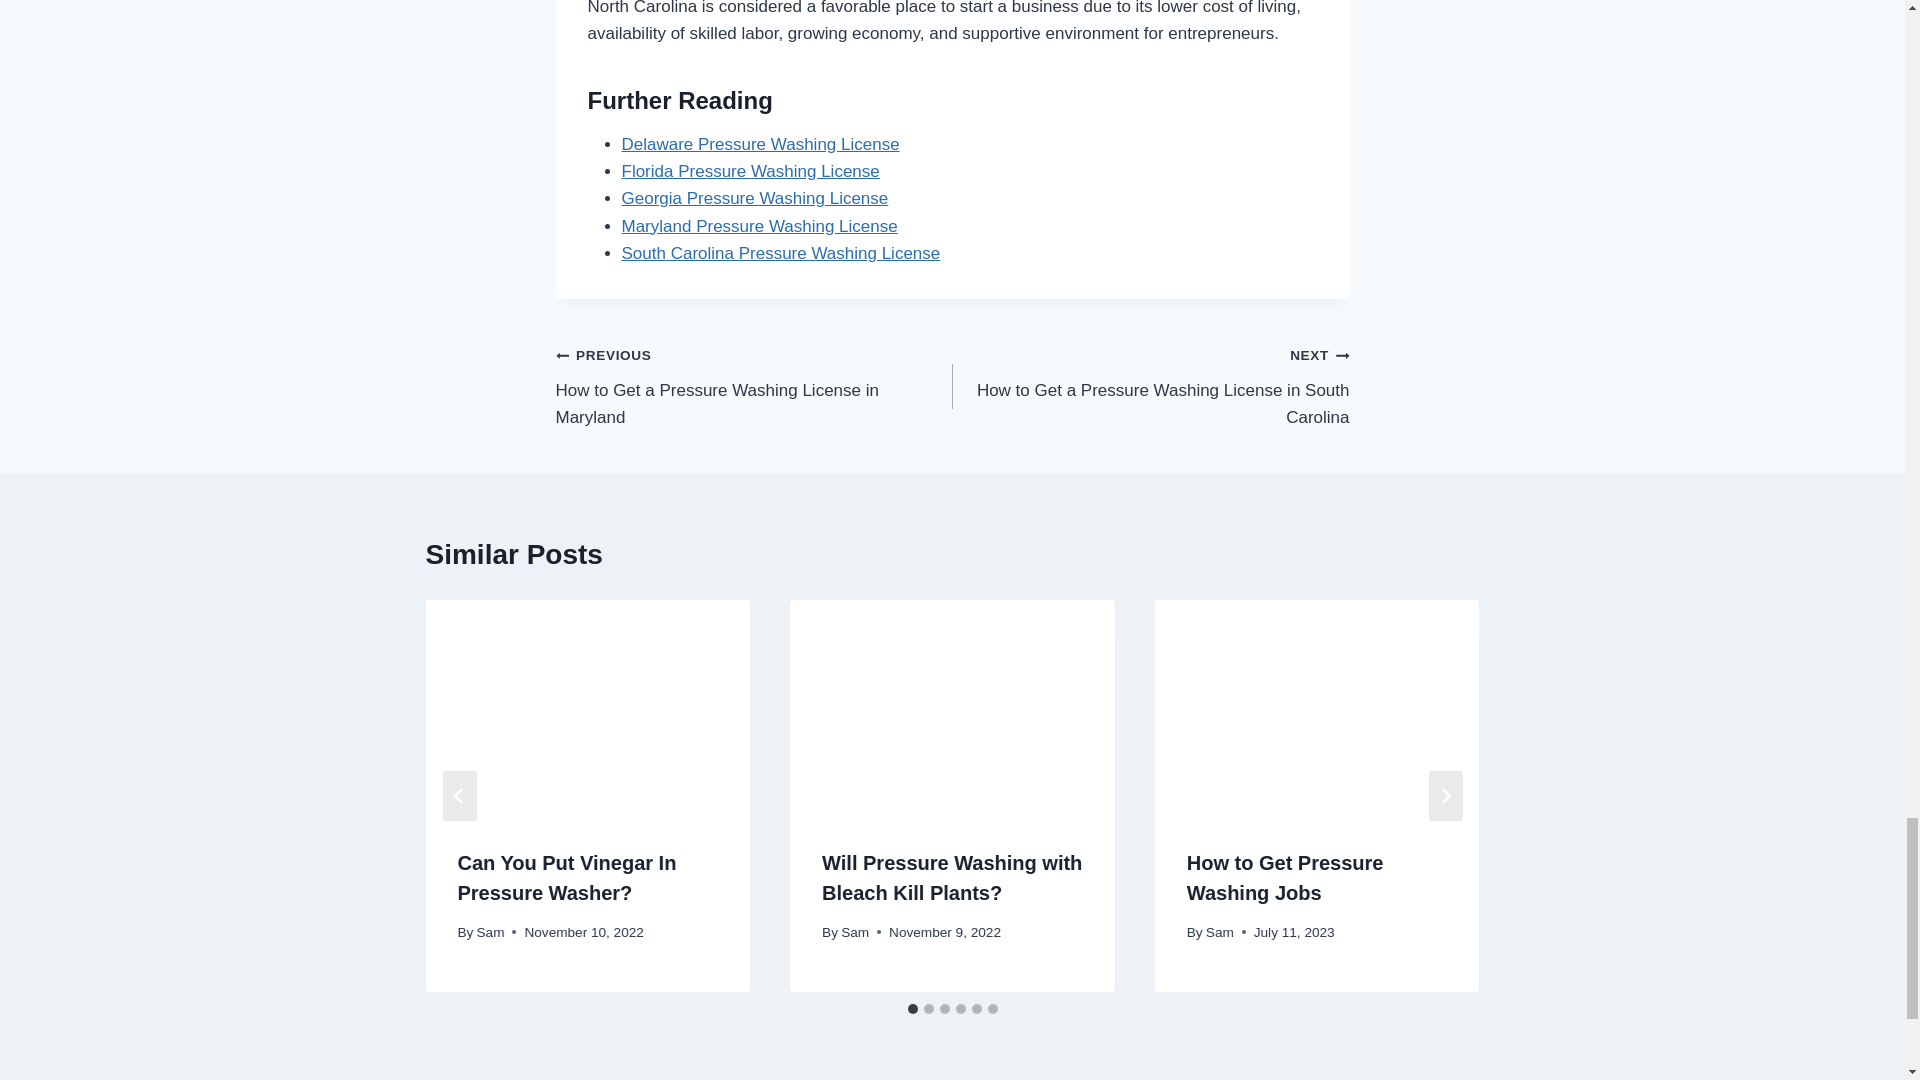 Image resolution: width=1920 pixels, height=1080 pixels. I want to click on Delaware Pressure Washing License, so click(781, 254).